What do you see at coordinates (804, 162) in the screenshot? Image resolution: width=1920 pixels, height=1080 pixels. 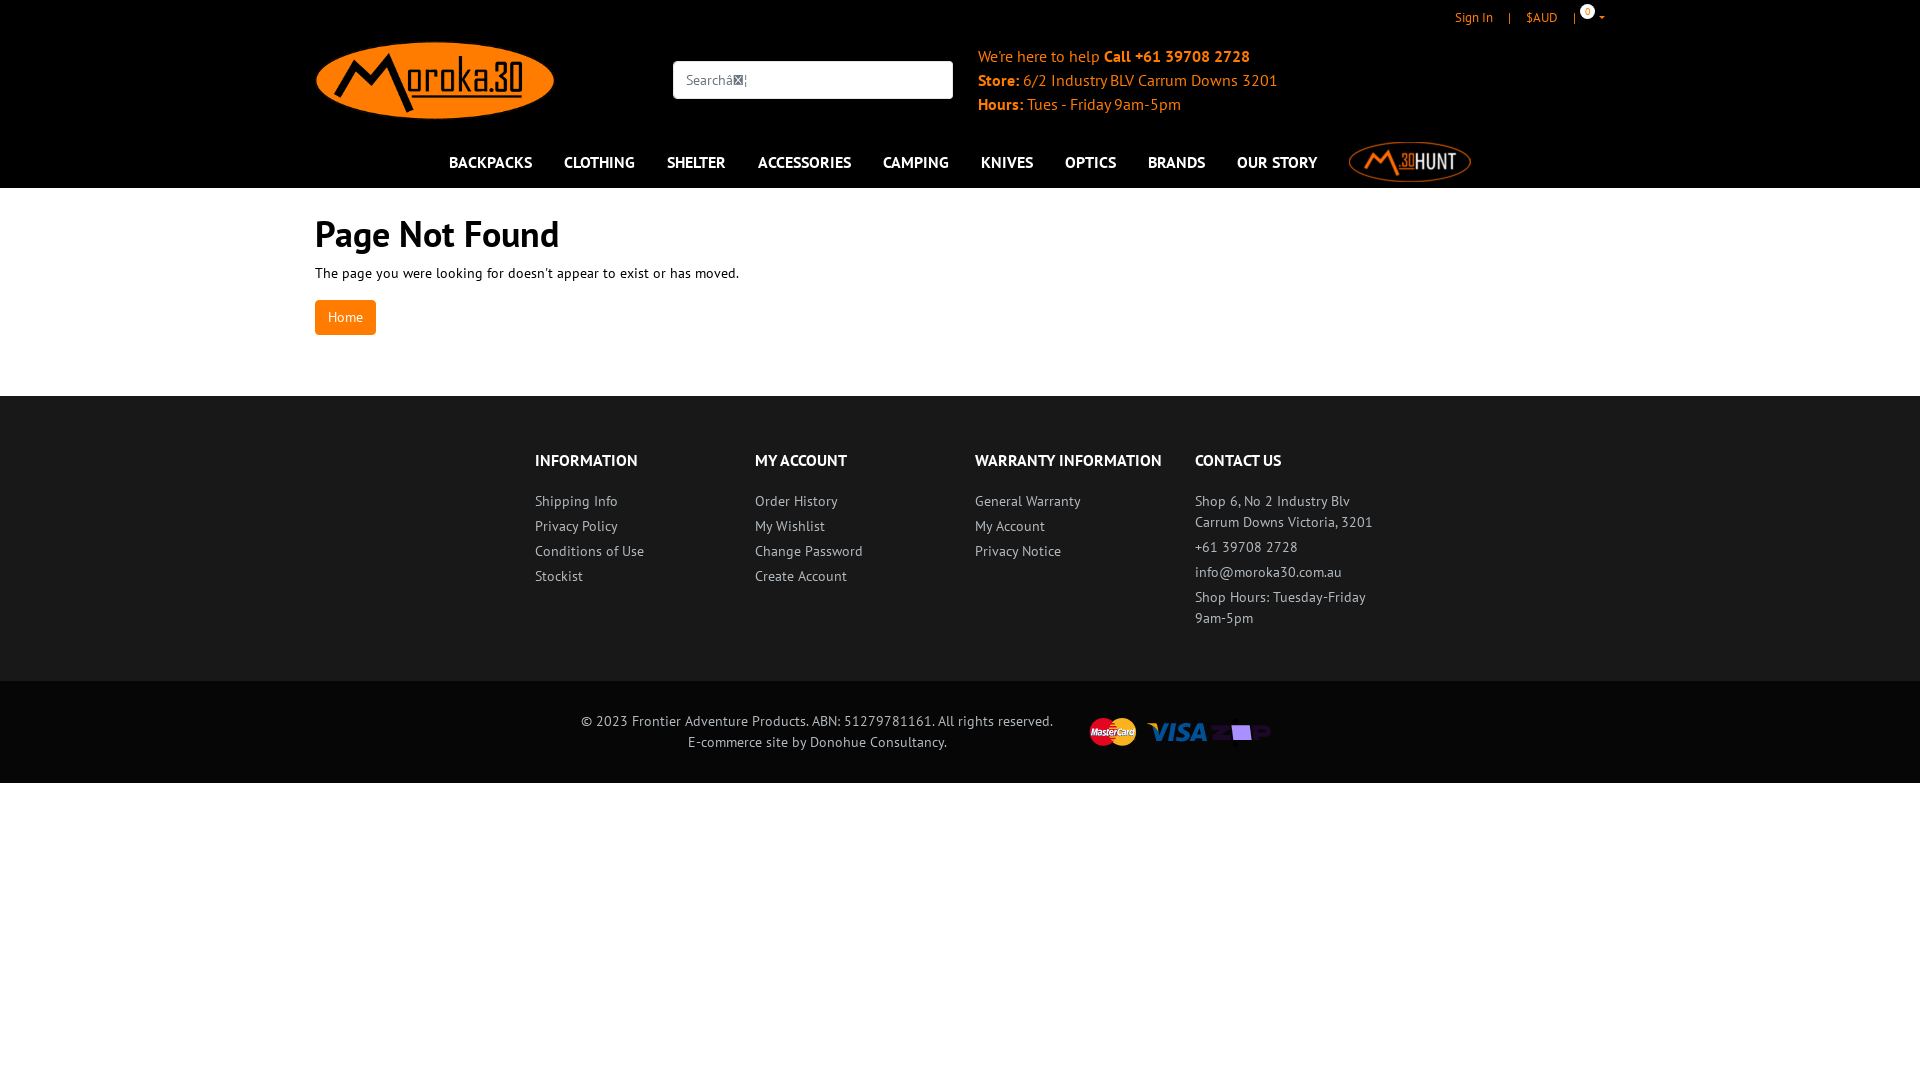 I see `ACCESSORIES` at bounding box center [804, 162].